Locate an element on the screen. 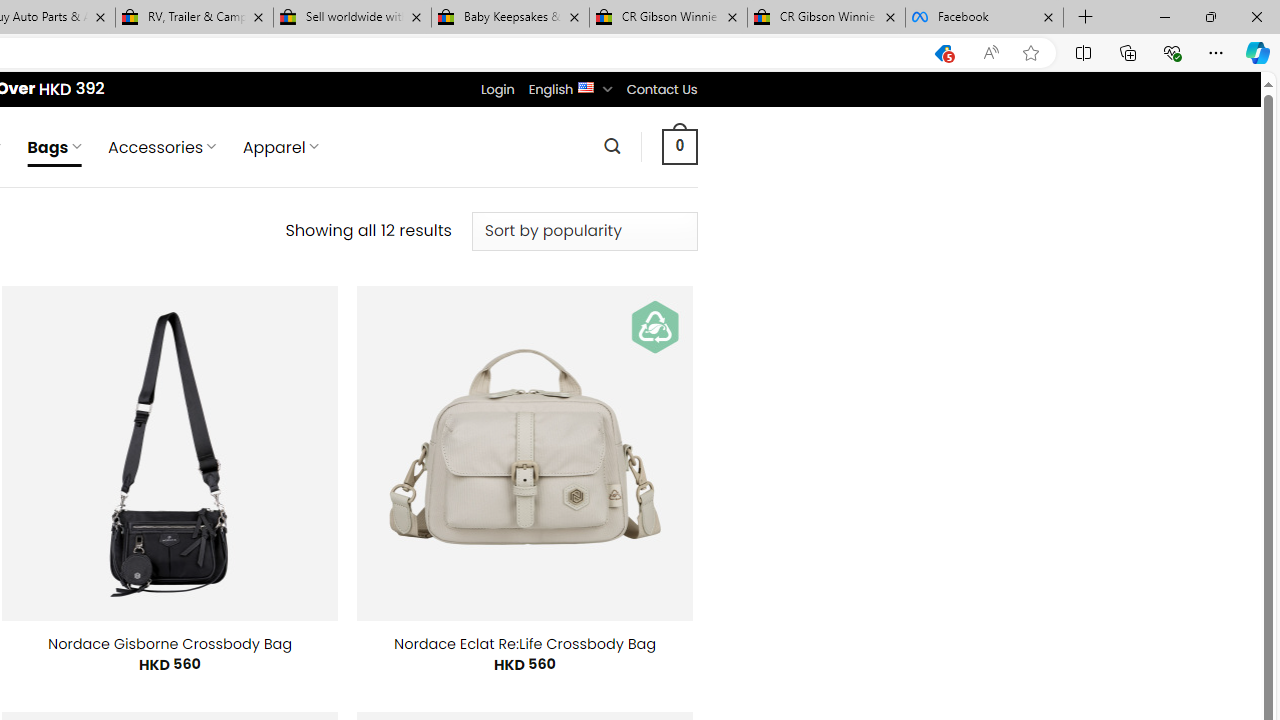  Search is located at coordinates (612, 146).